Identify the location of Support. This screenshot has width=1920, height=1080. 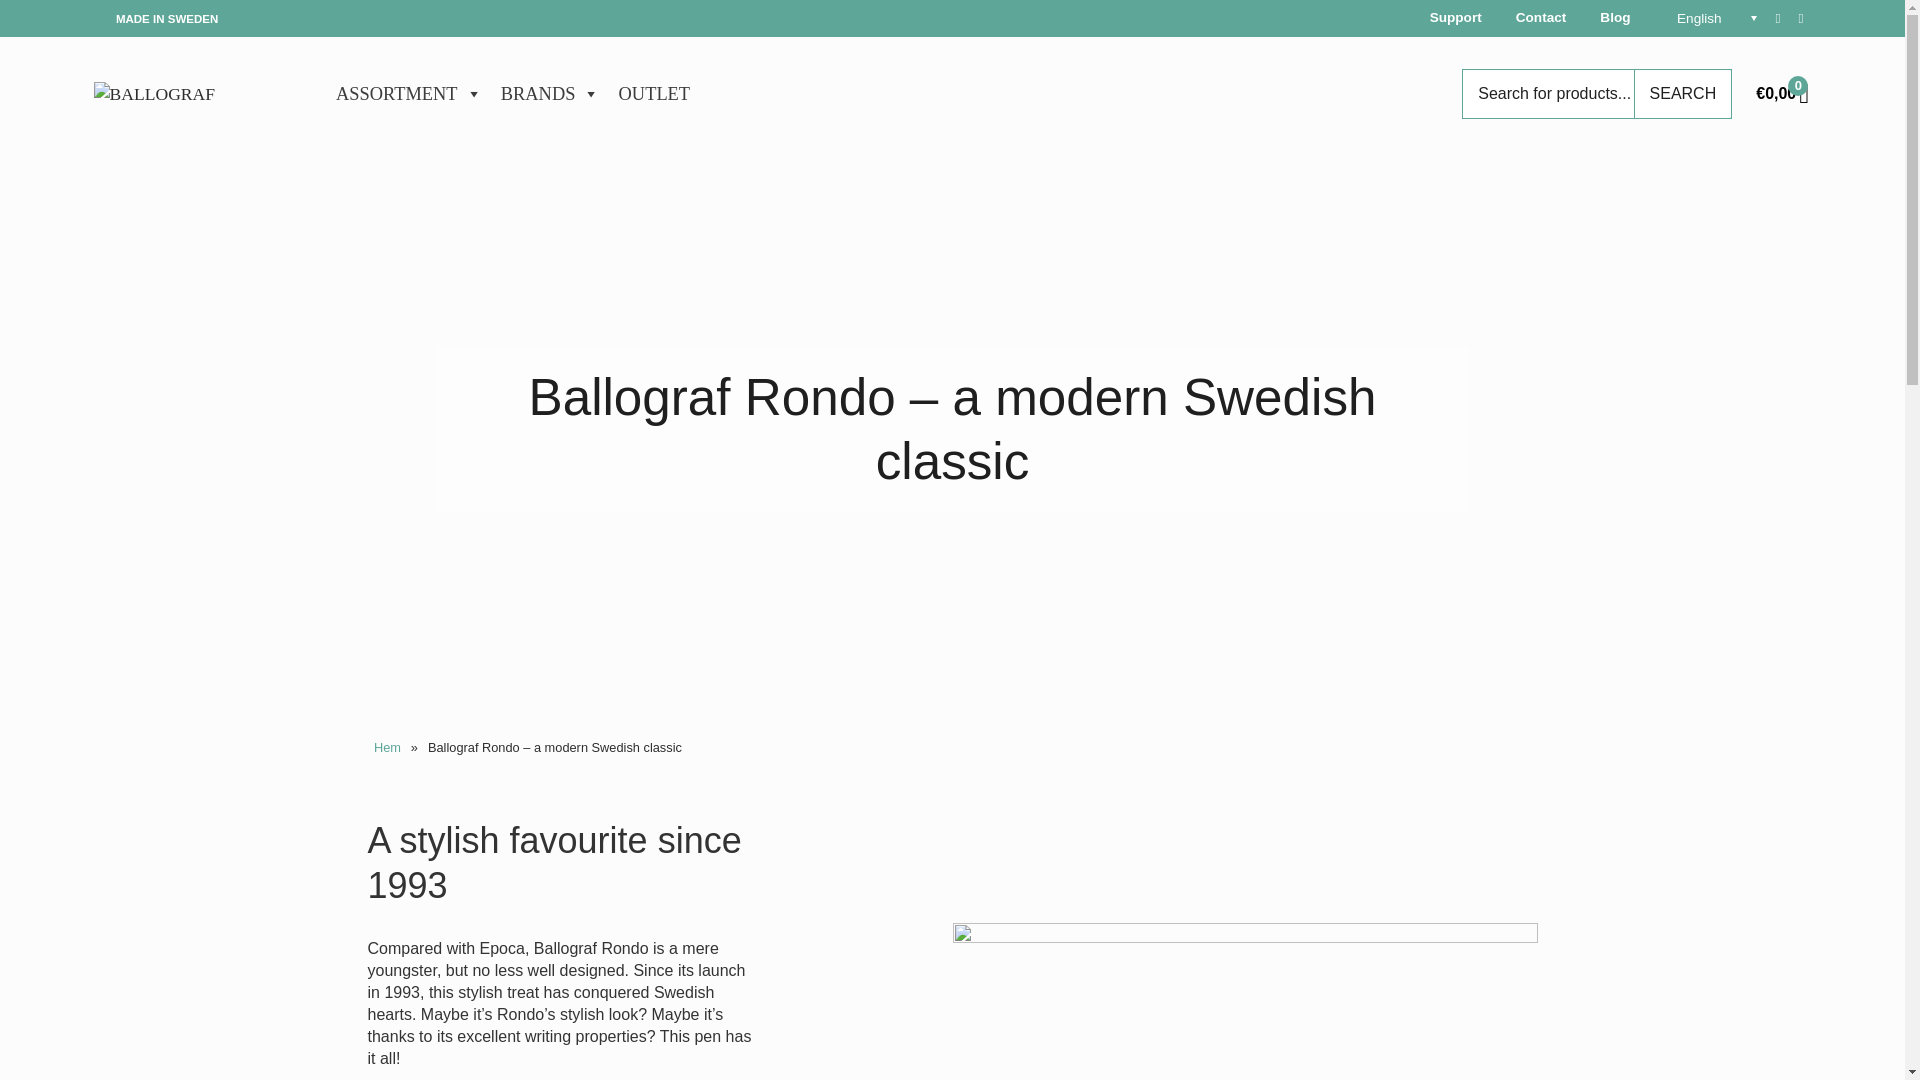
(1456, 18).